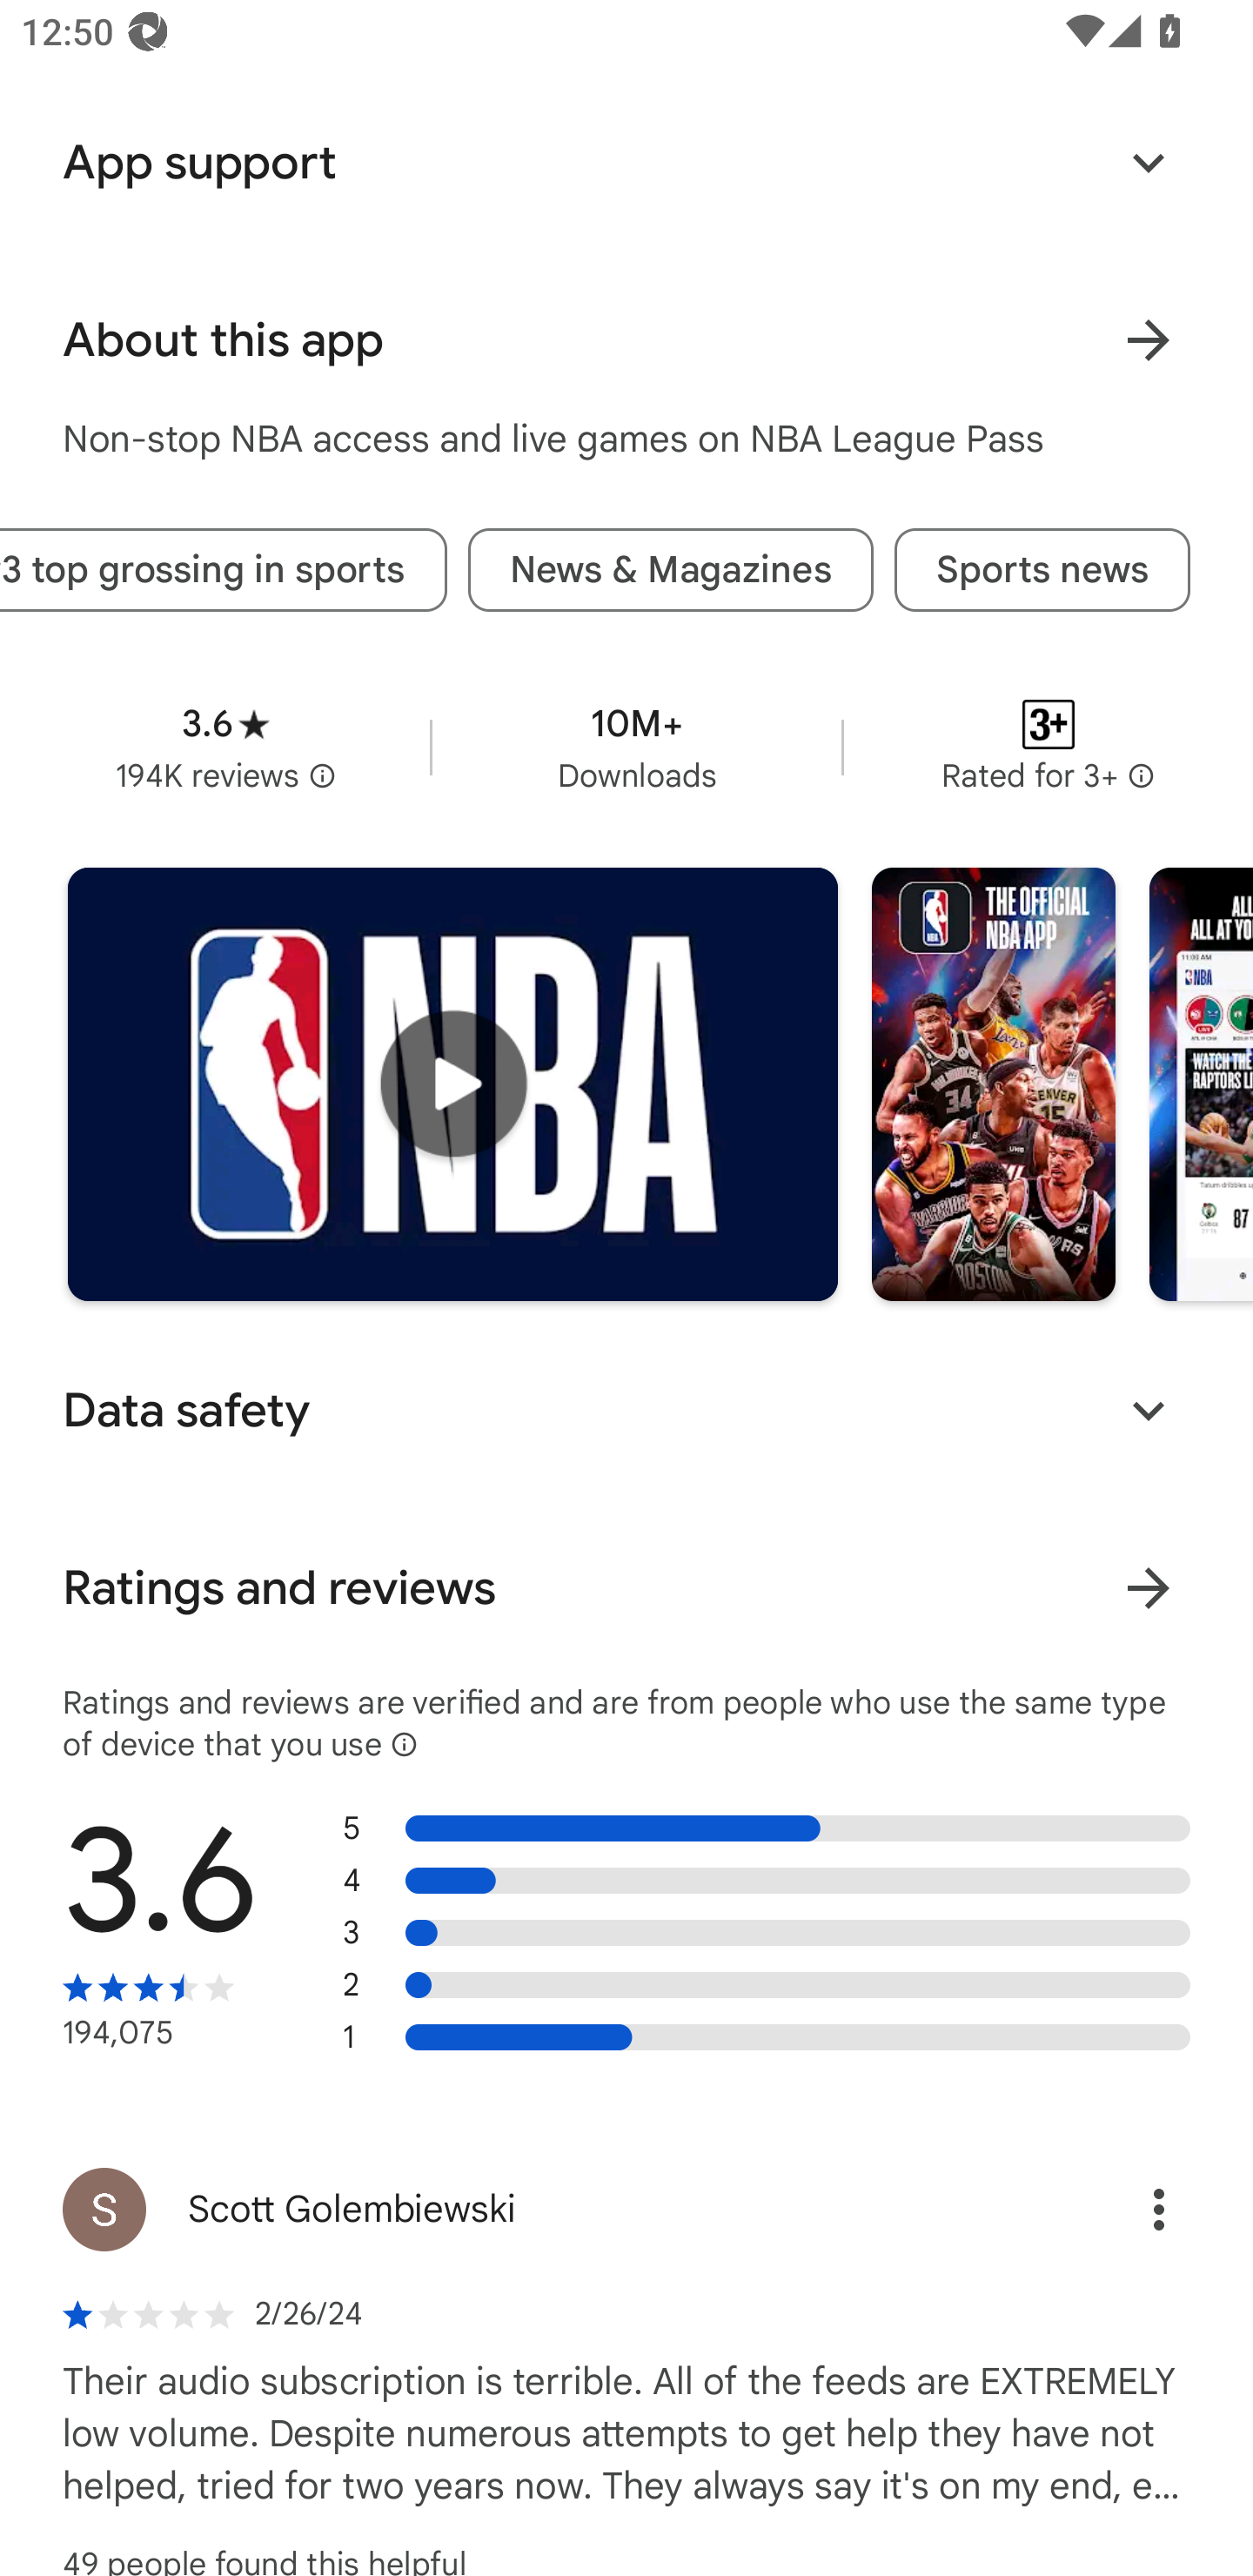  Describe the element at coordinates (1149, 164) in the screenshot. I see `Expand` at that location.